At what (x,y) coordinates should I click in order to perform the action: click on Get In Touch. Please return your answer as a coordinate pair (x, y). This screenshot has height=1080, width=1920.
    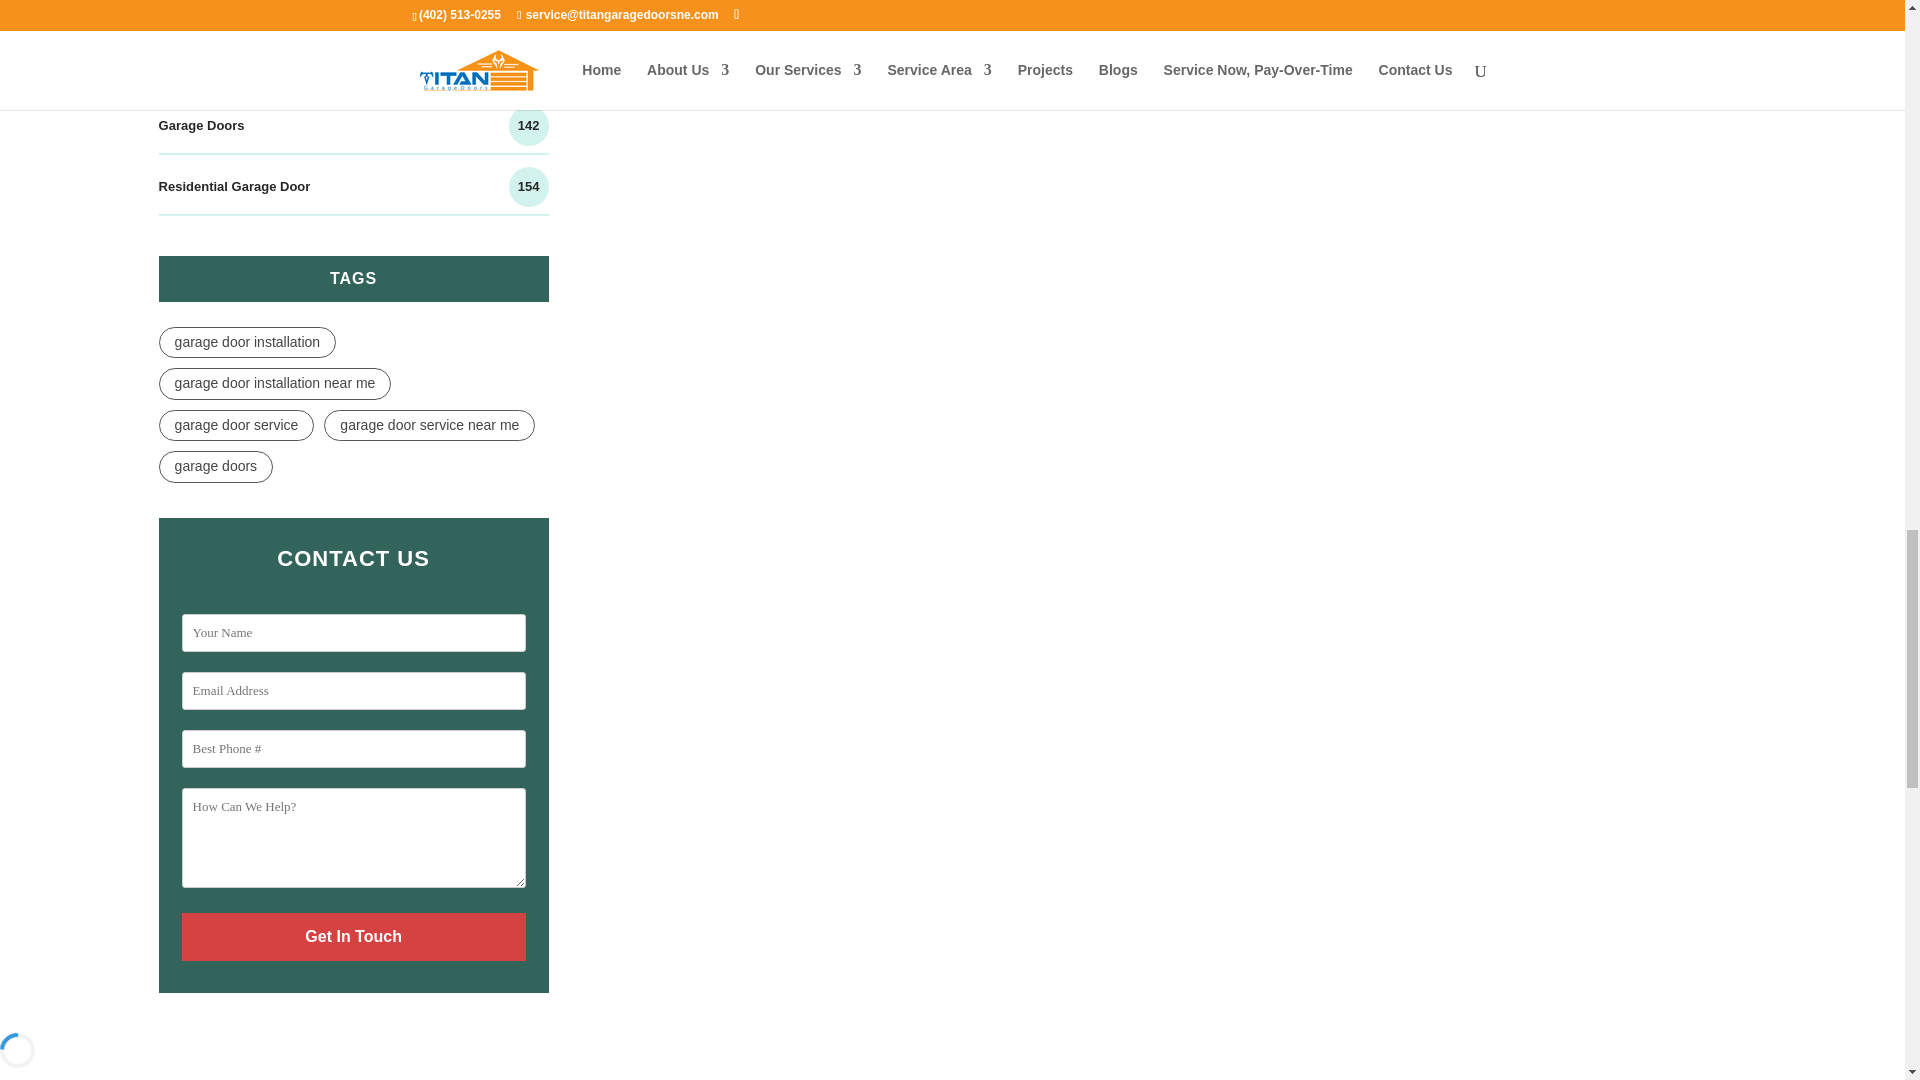
    Looking at the image, I should click on (354, 936).